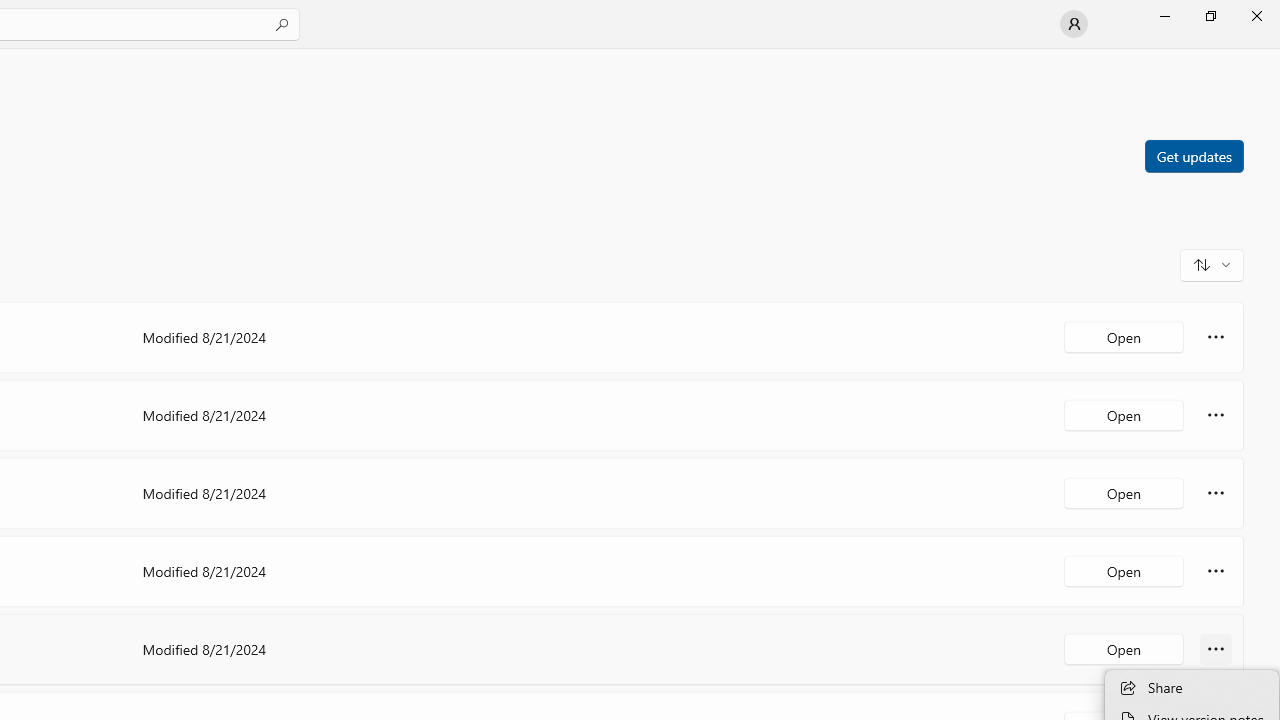 The image size is (1280, 720). Describe the element at coordinates (1124, 648) in the screenshot. I see `Open` at that location.